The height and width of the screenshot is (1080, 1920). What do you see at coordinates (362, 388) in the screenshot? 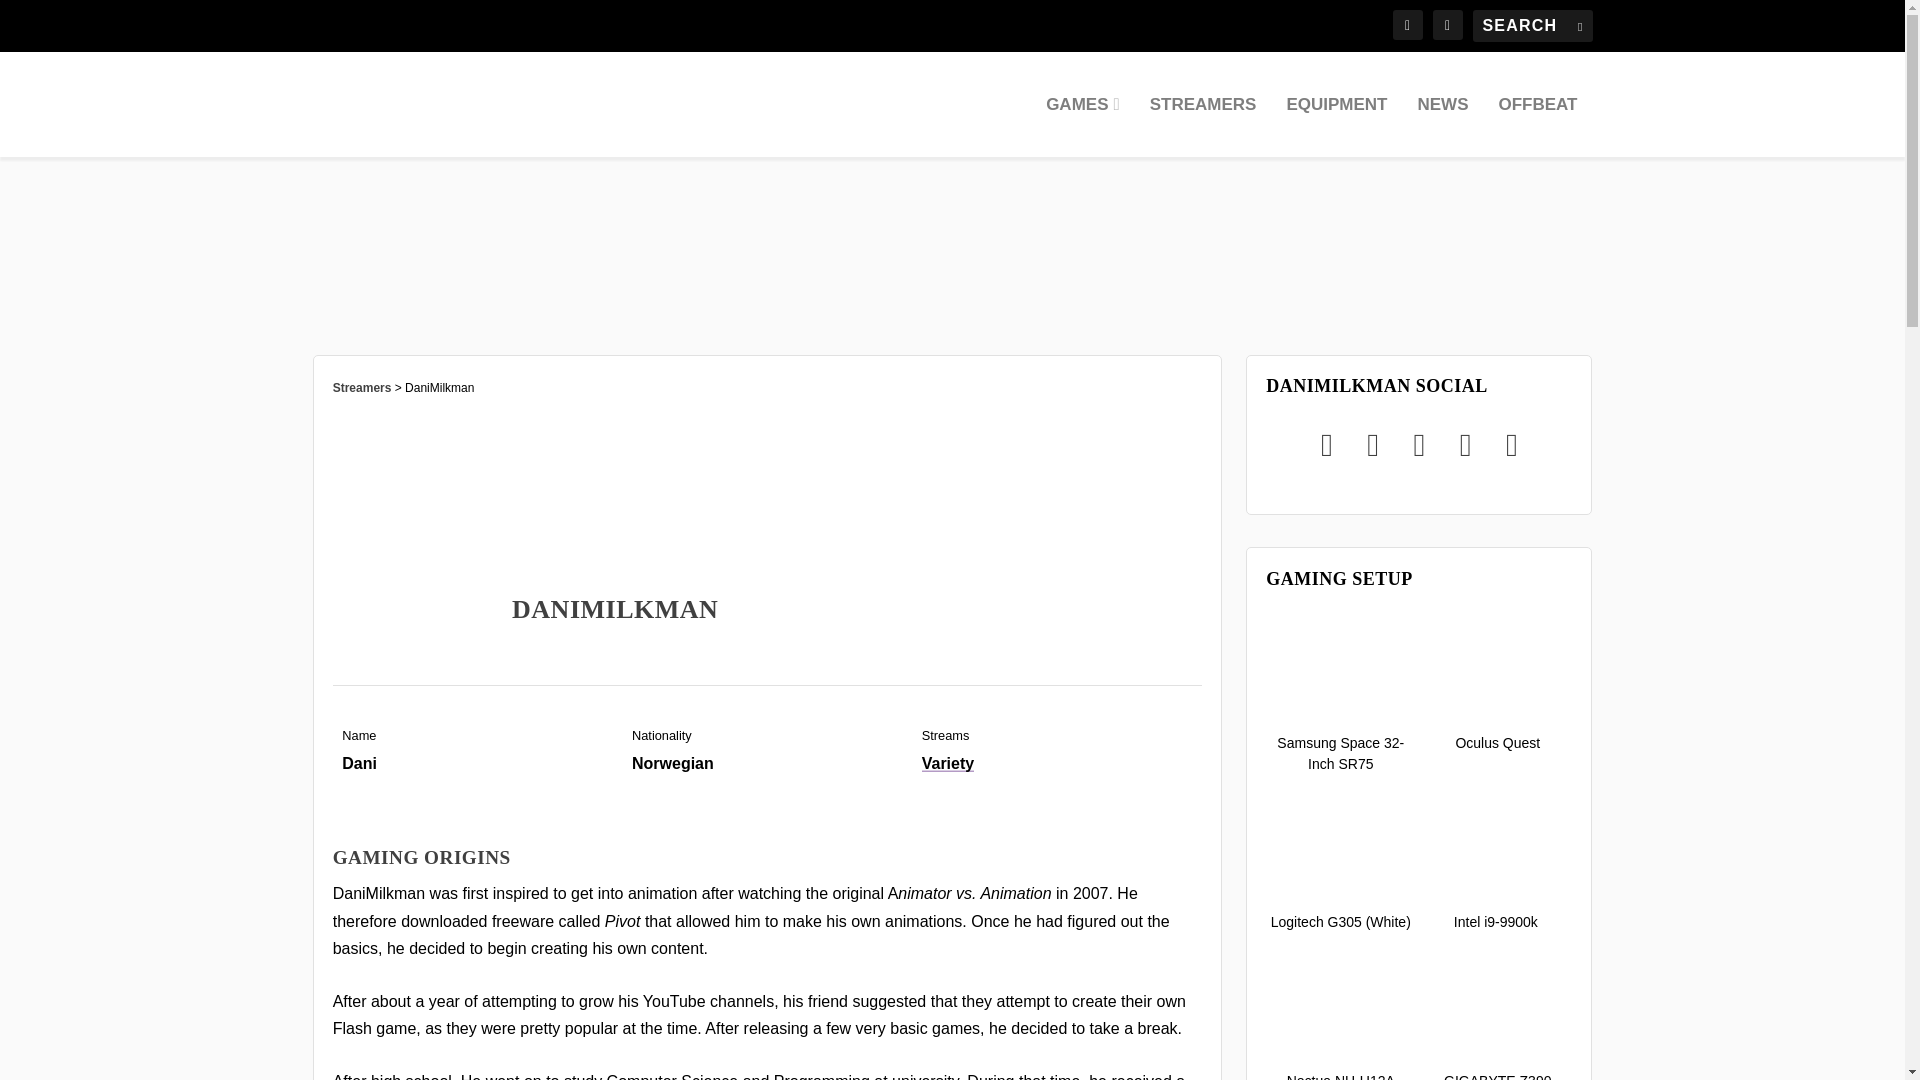
I see `Streamers` at bounding box center [362, 388].